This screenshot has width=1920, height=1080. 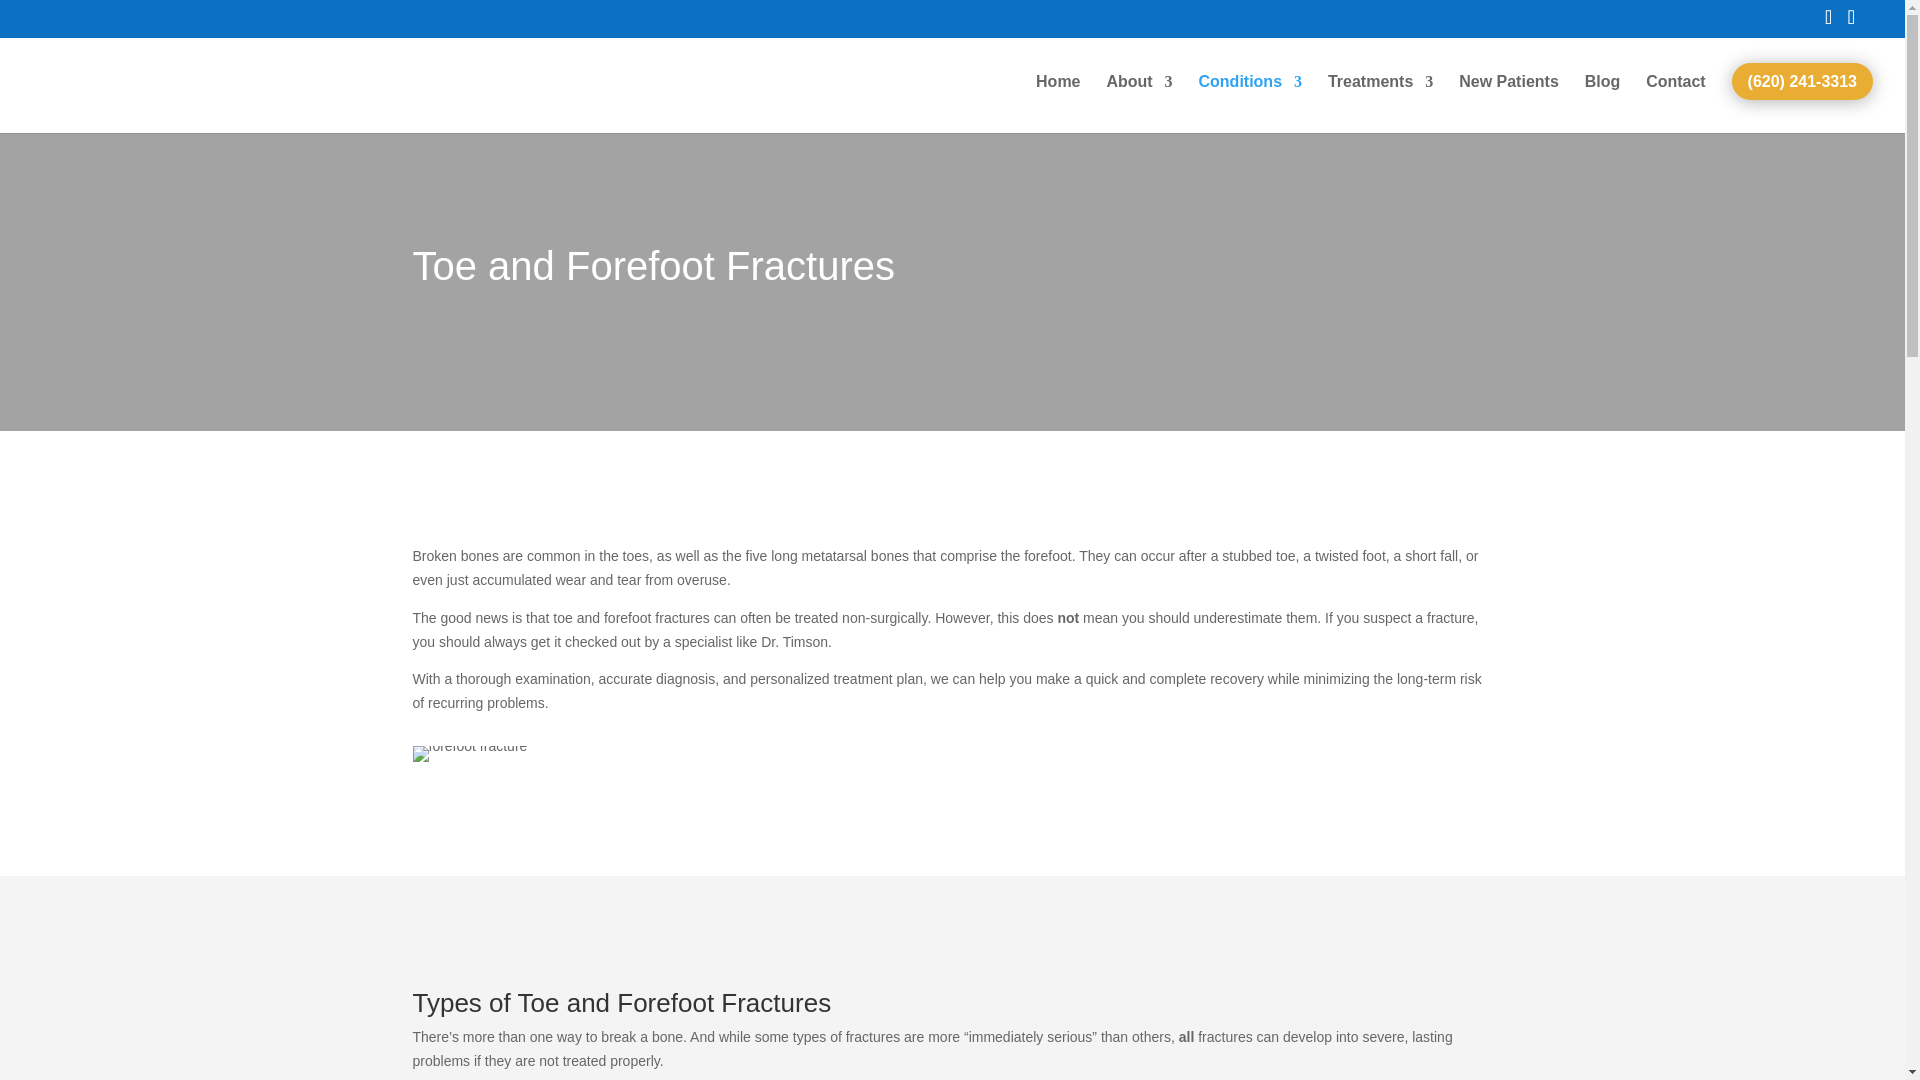 What do you see at coordinates (1676, 98) in the screenshot?
I see `Contact` at bounding box center [1676, 98].